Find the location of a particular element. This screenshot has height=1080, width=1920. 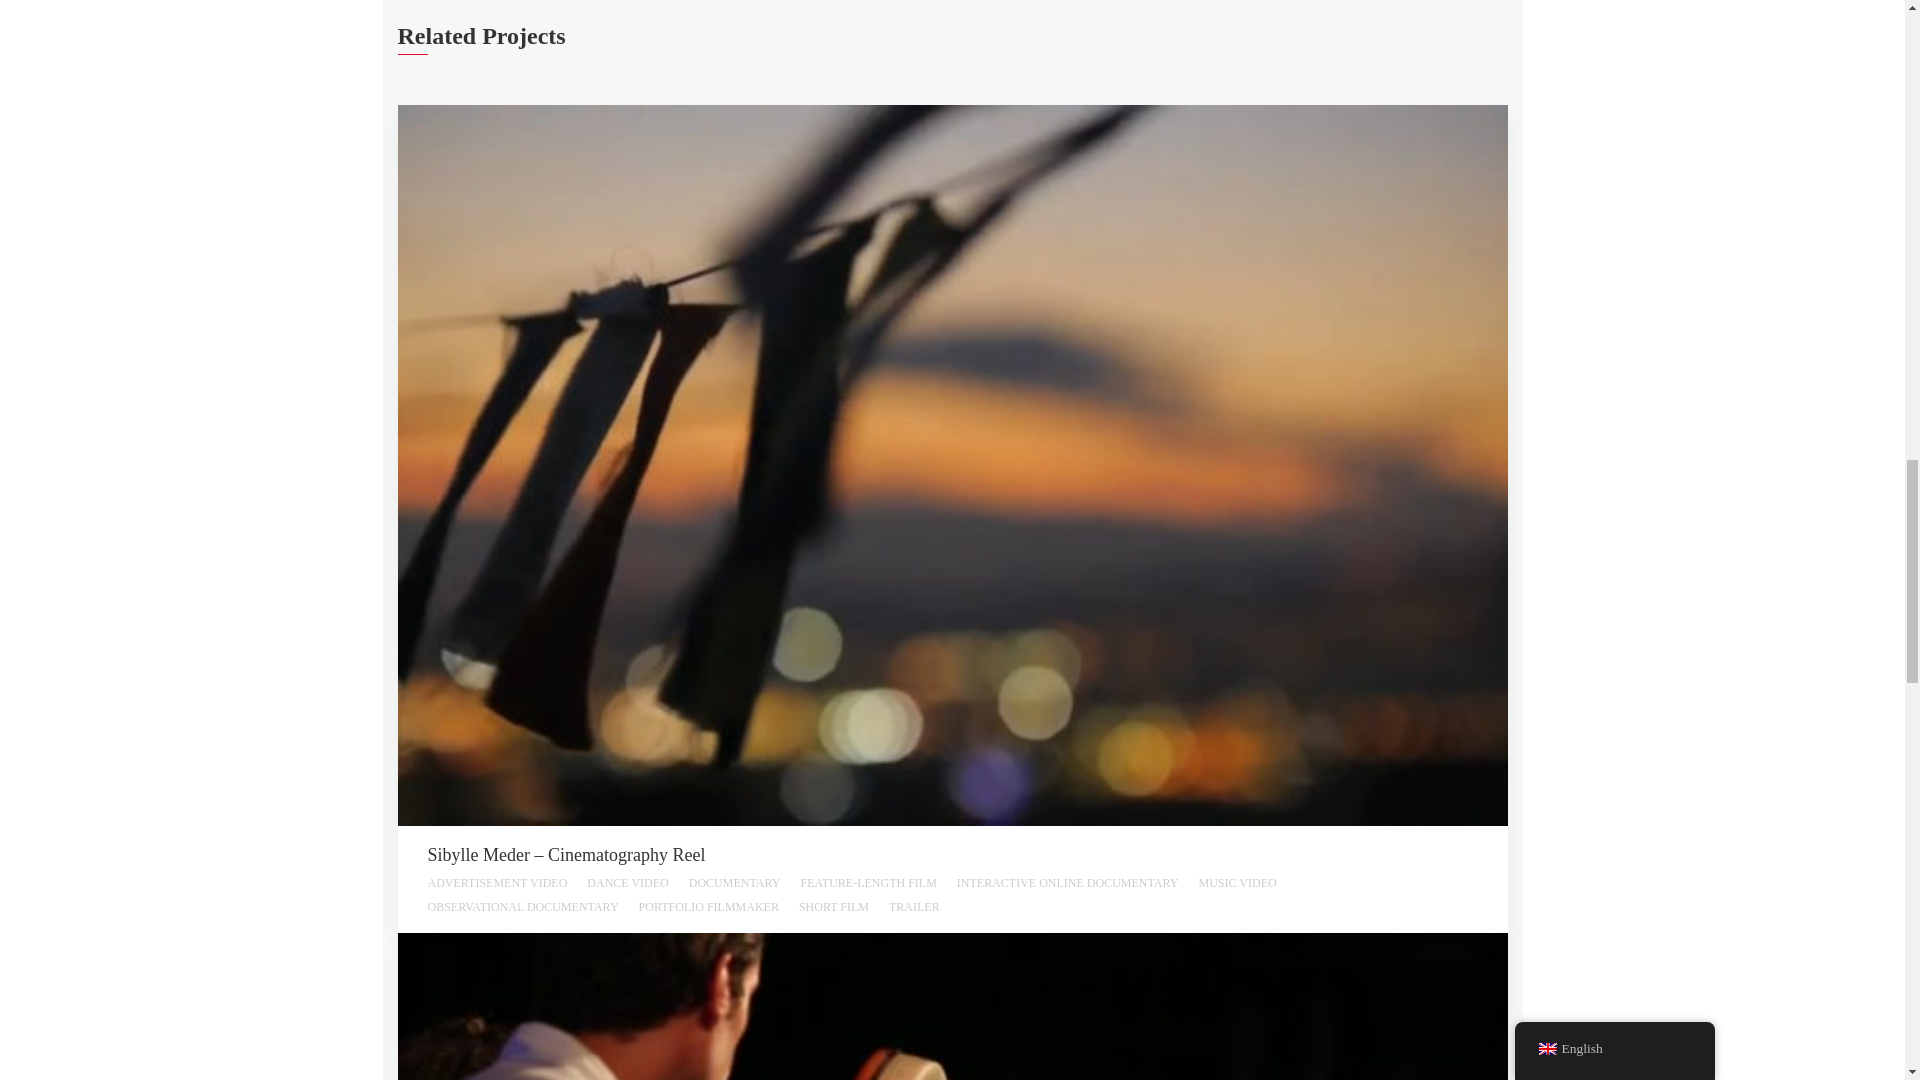

MUSIC VIDEO is located at coordinates (1237, 883).